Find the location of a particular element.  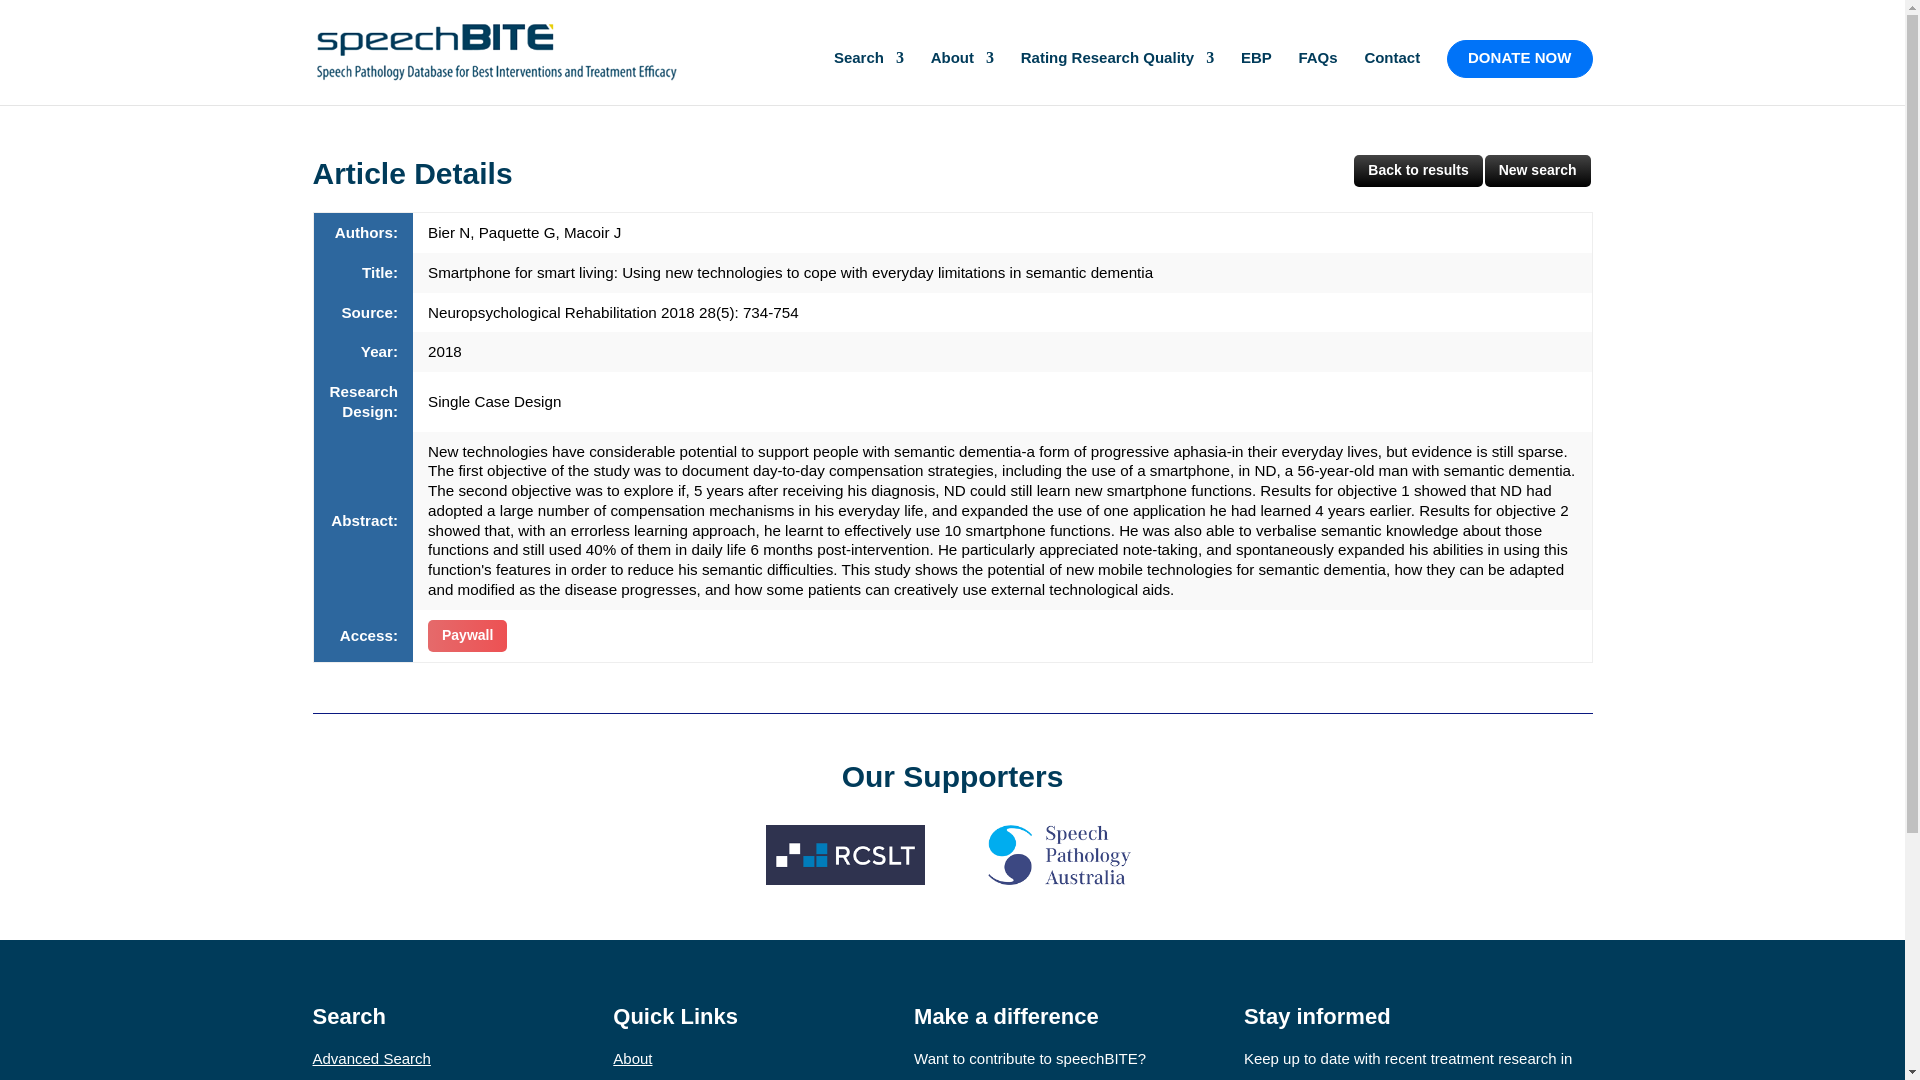

Contact is located at coordinates (1392, 77).